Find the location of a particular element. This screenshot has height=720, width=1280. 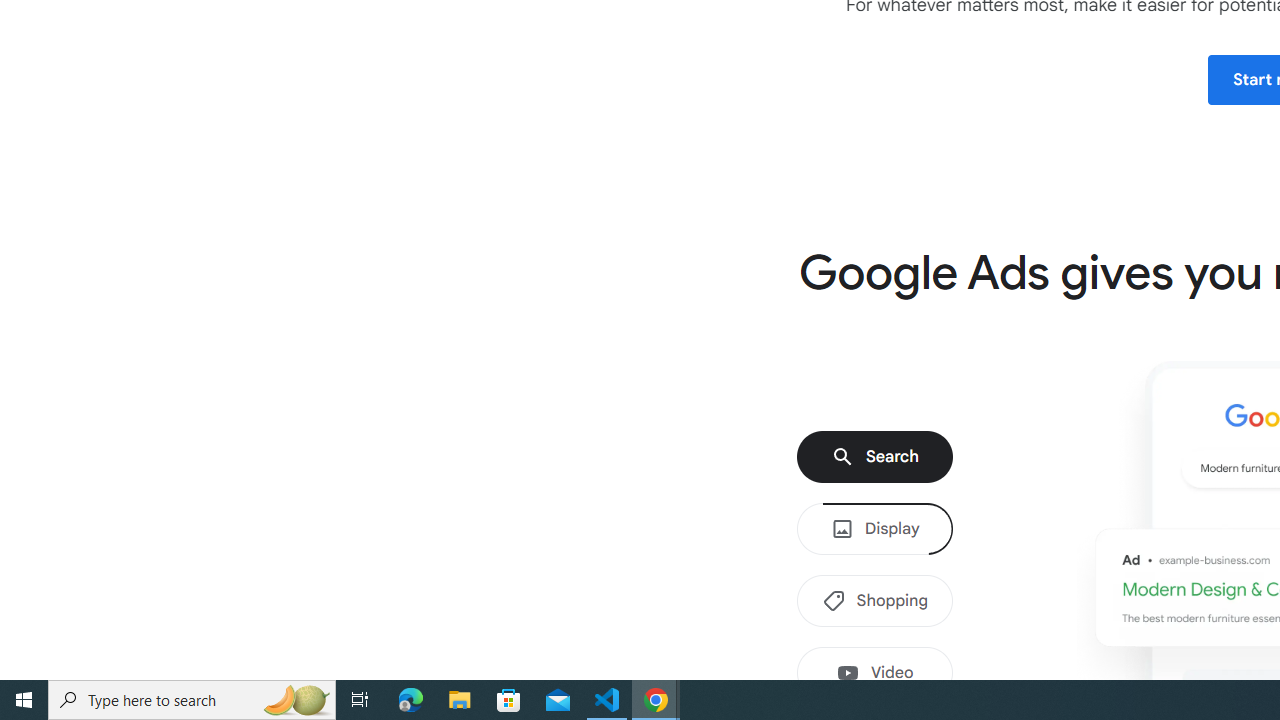

Display is located at coordinates (874, 529).